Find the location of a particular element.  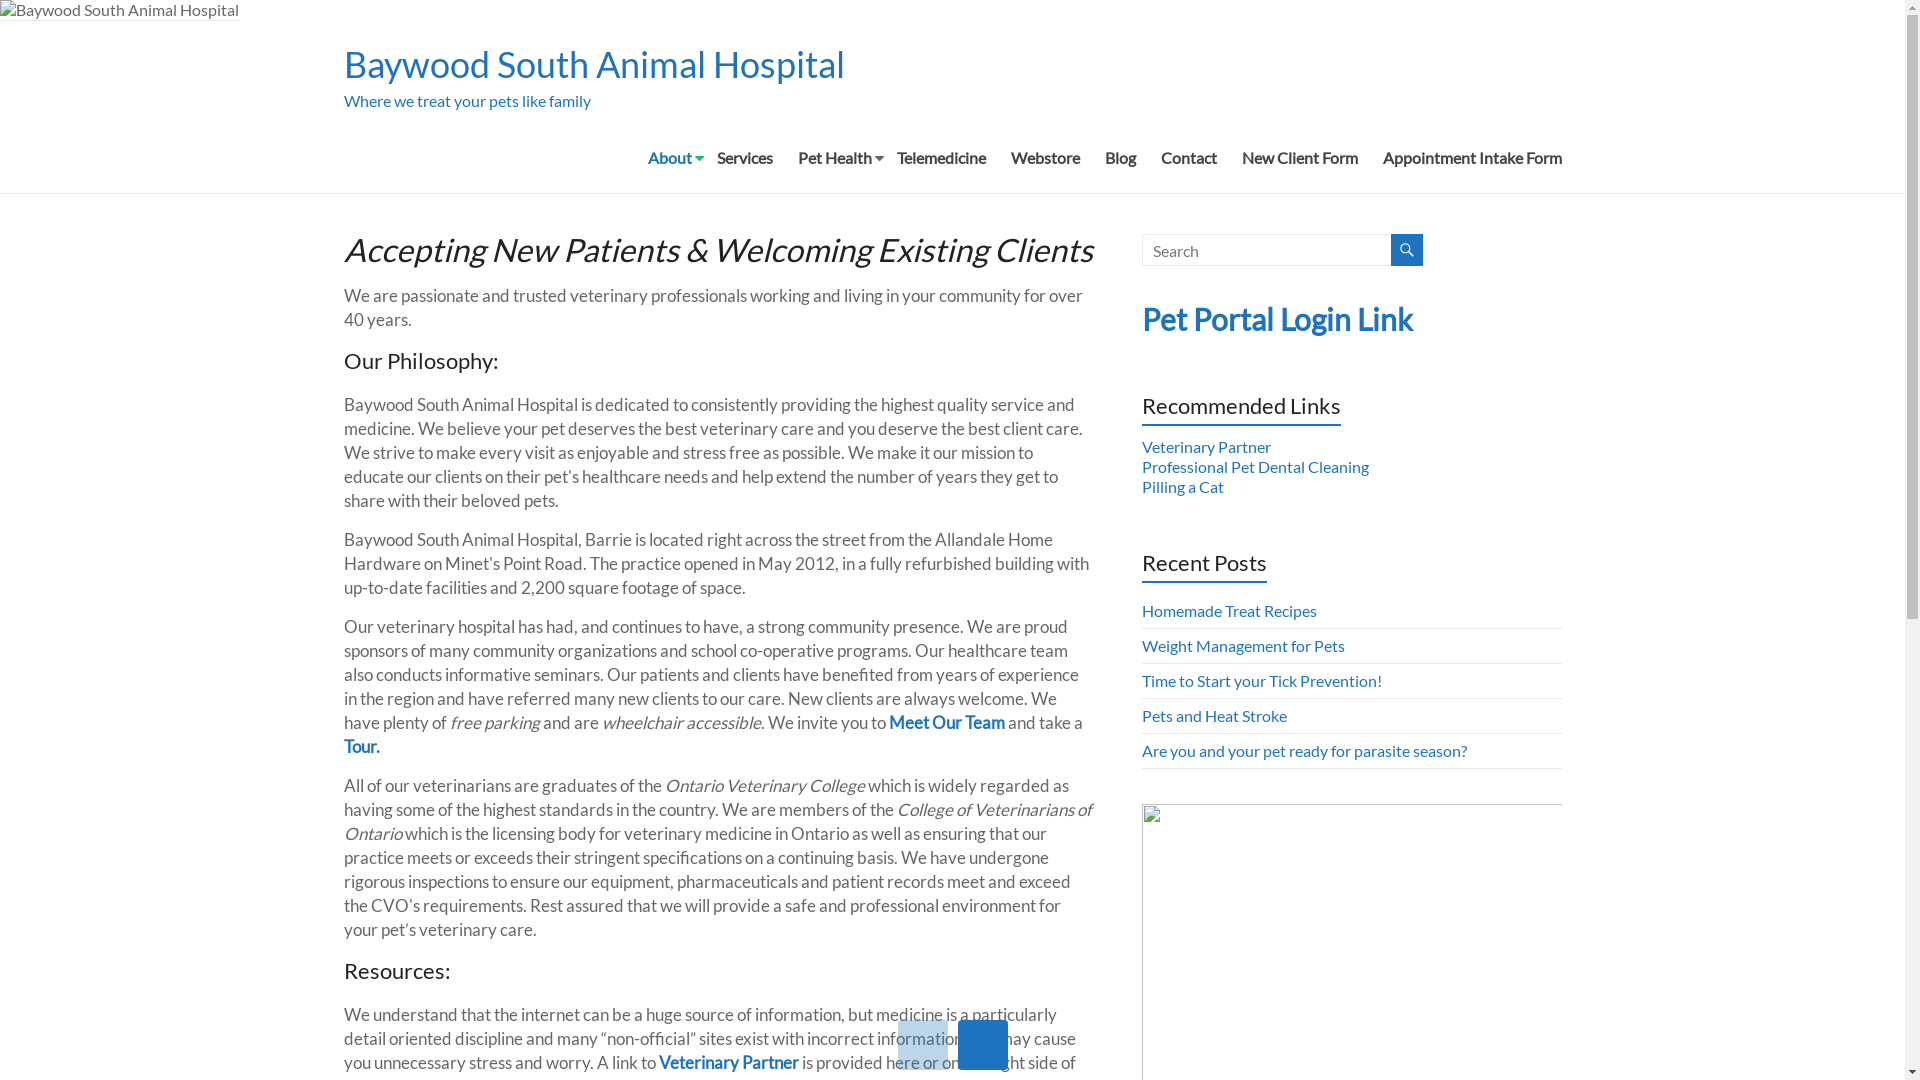

Baywood South Animal Hospital is located at coordinates (594, 64).